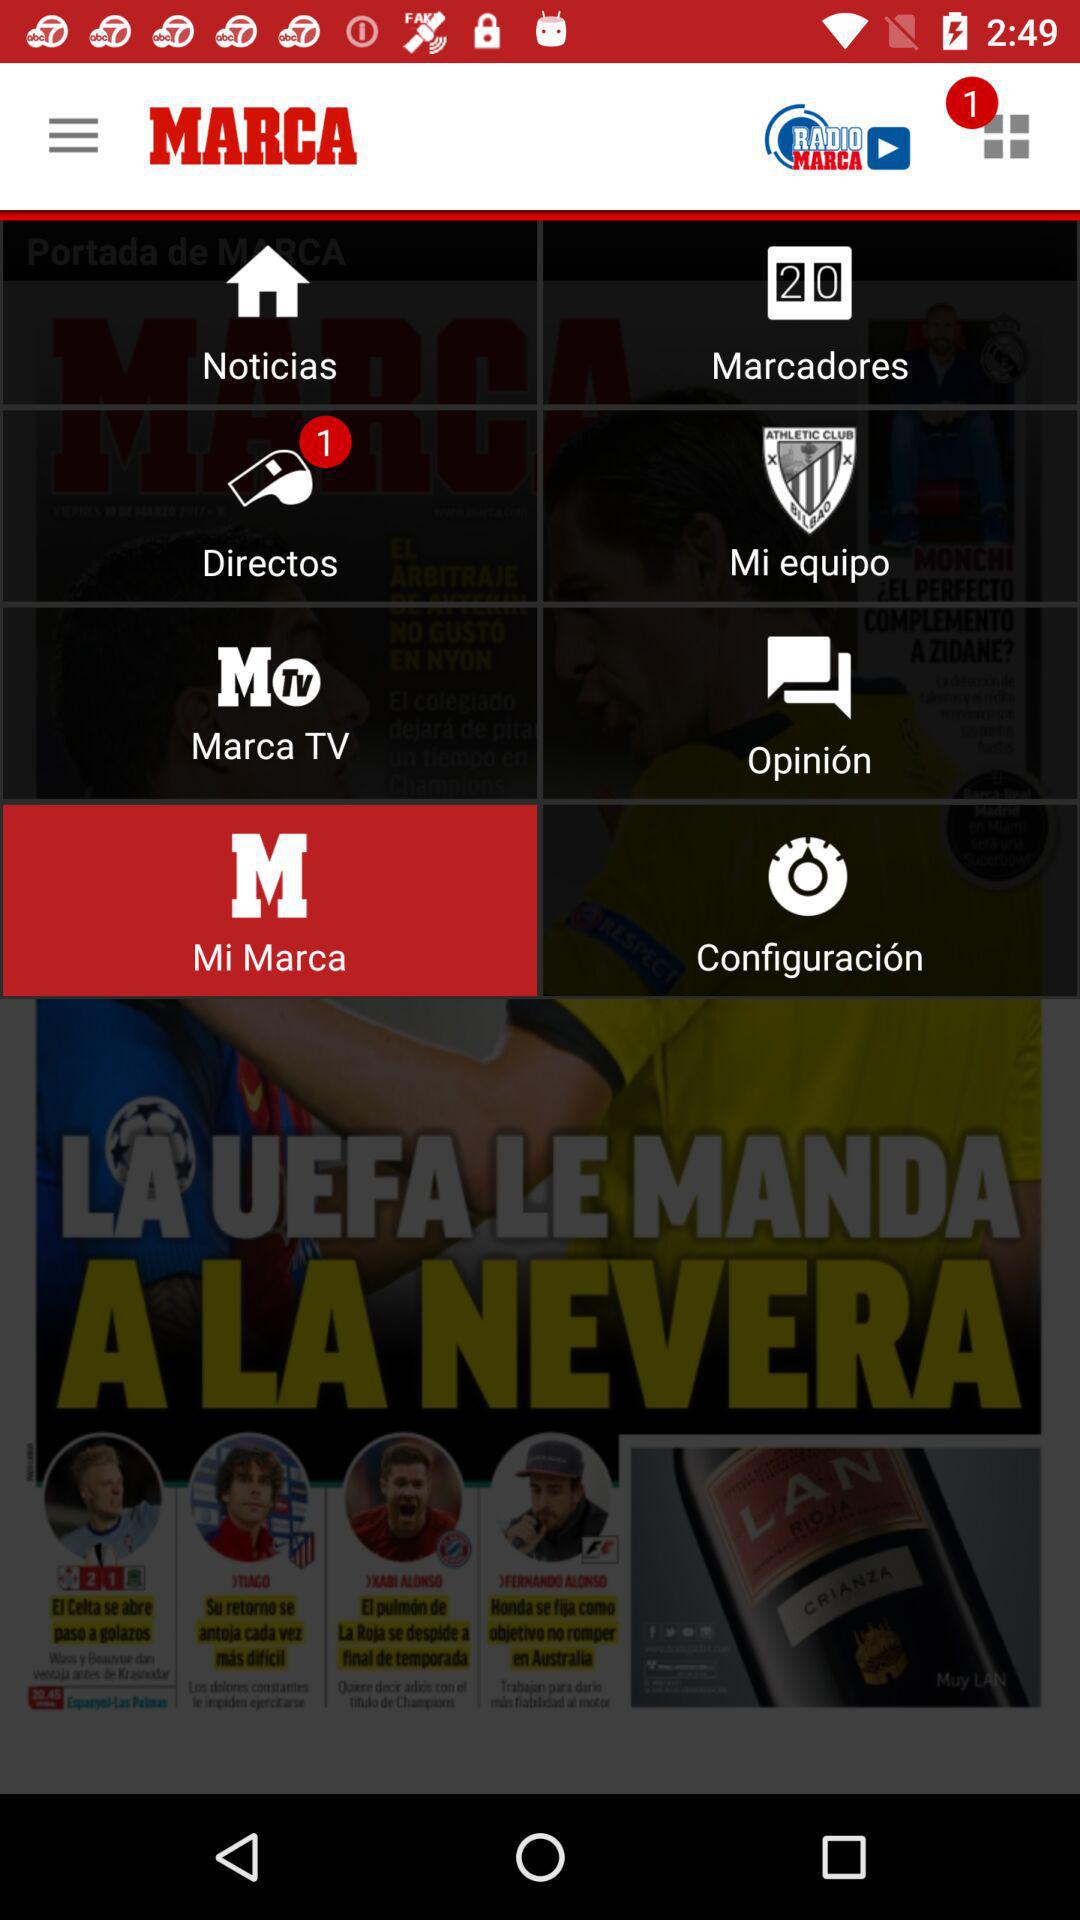 The width and height of the screenshot is (1080, 1920). Describe the element at coordinates (810, 702) in the screenshot. I see `talk to other uses` at that location.